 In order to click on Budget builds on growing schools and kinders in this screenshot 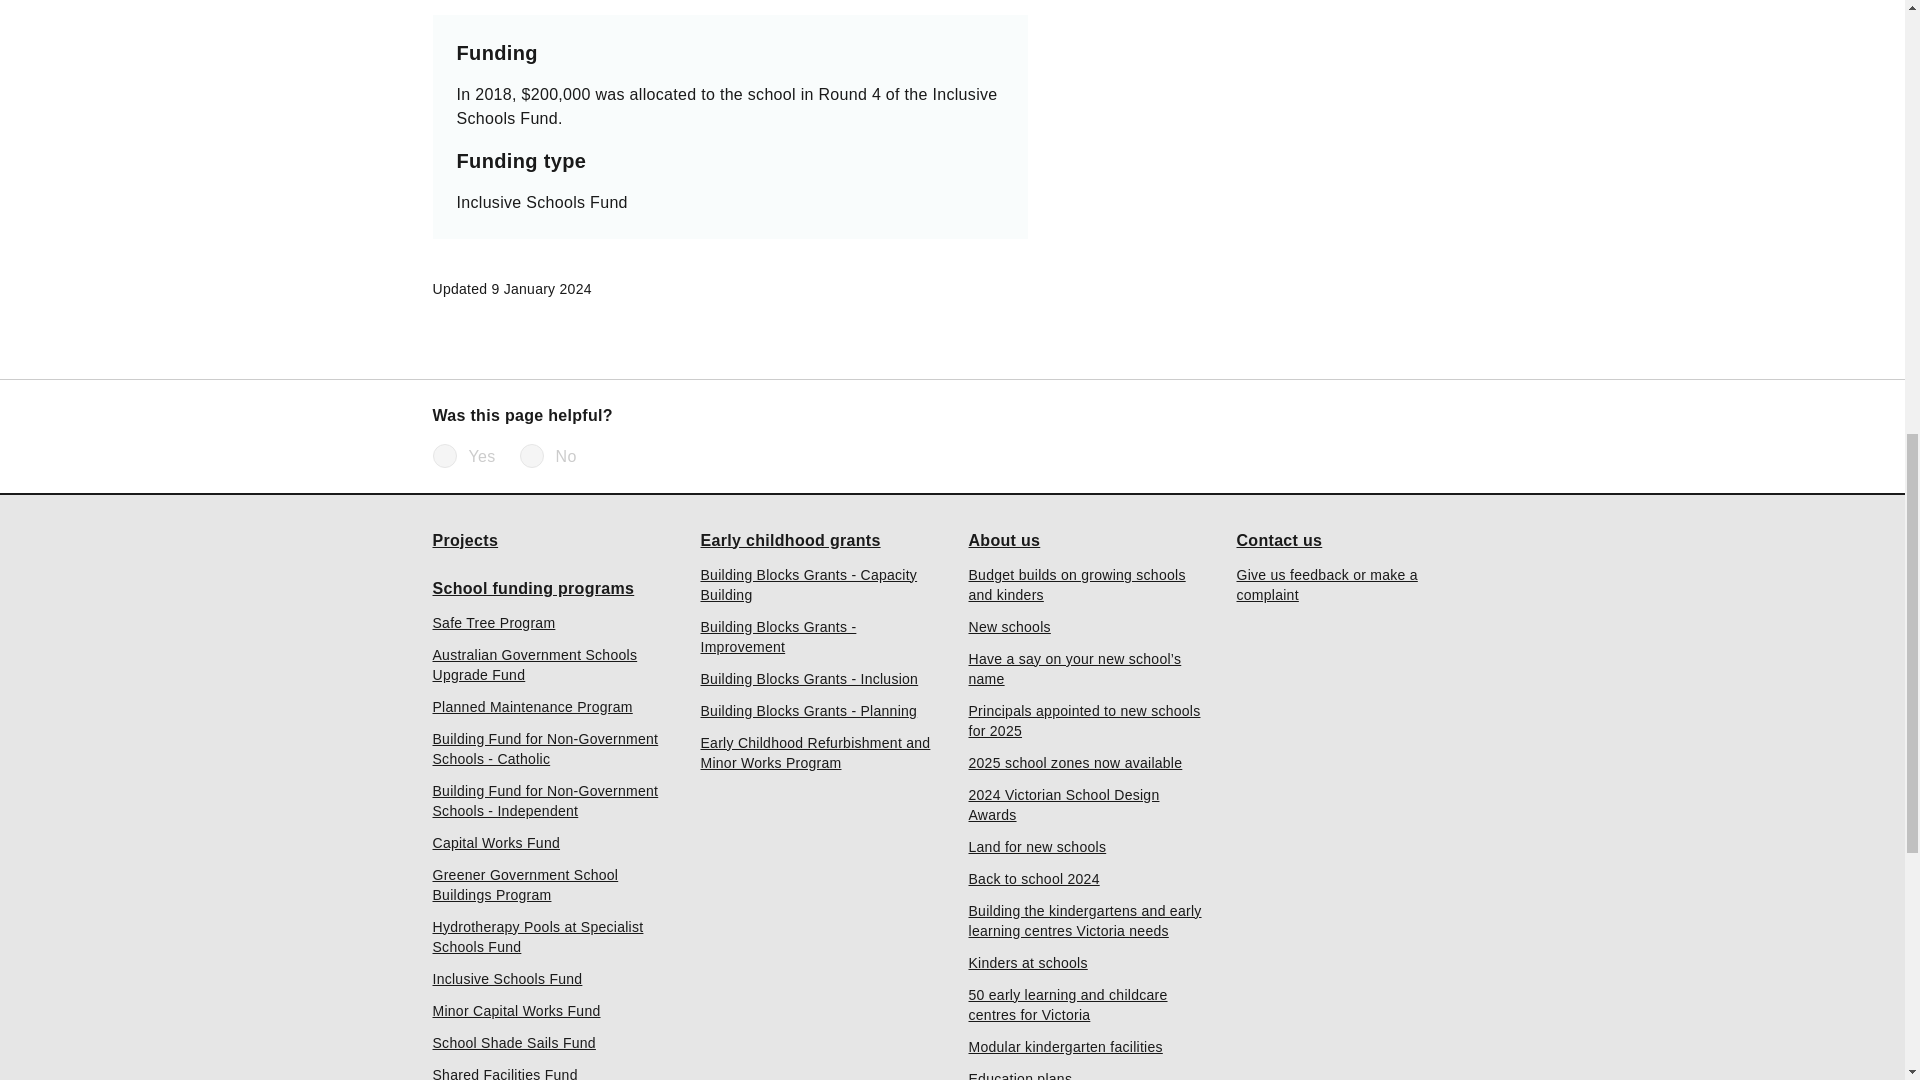, I will do `click(1085, 583)`.